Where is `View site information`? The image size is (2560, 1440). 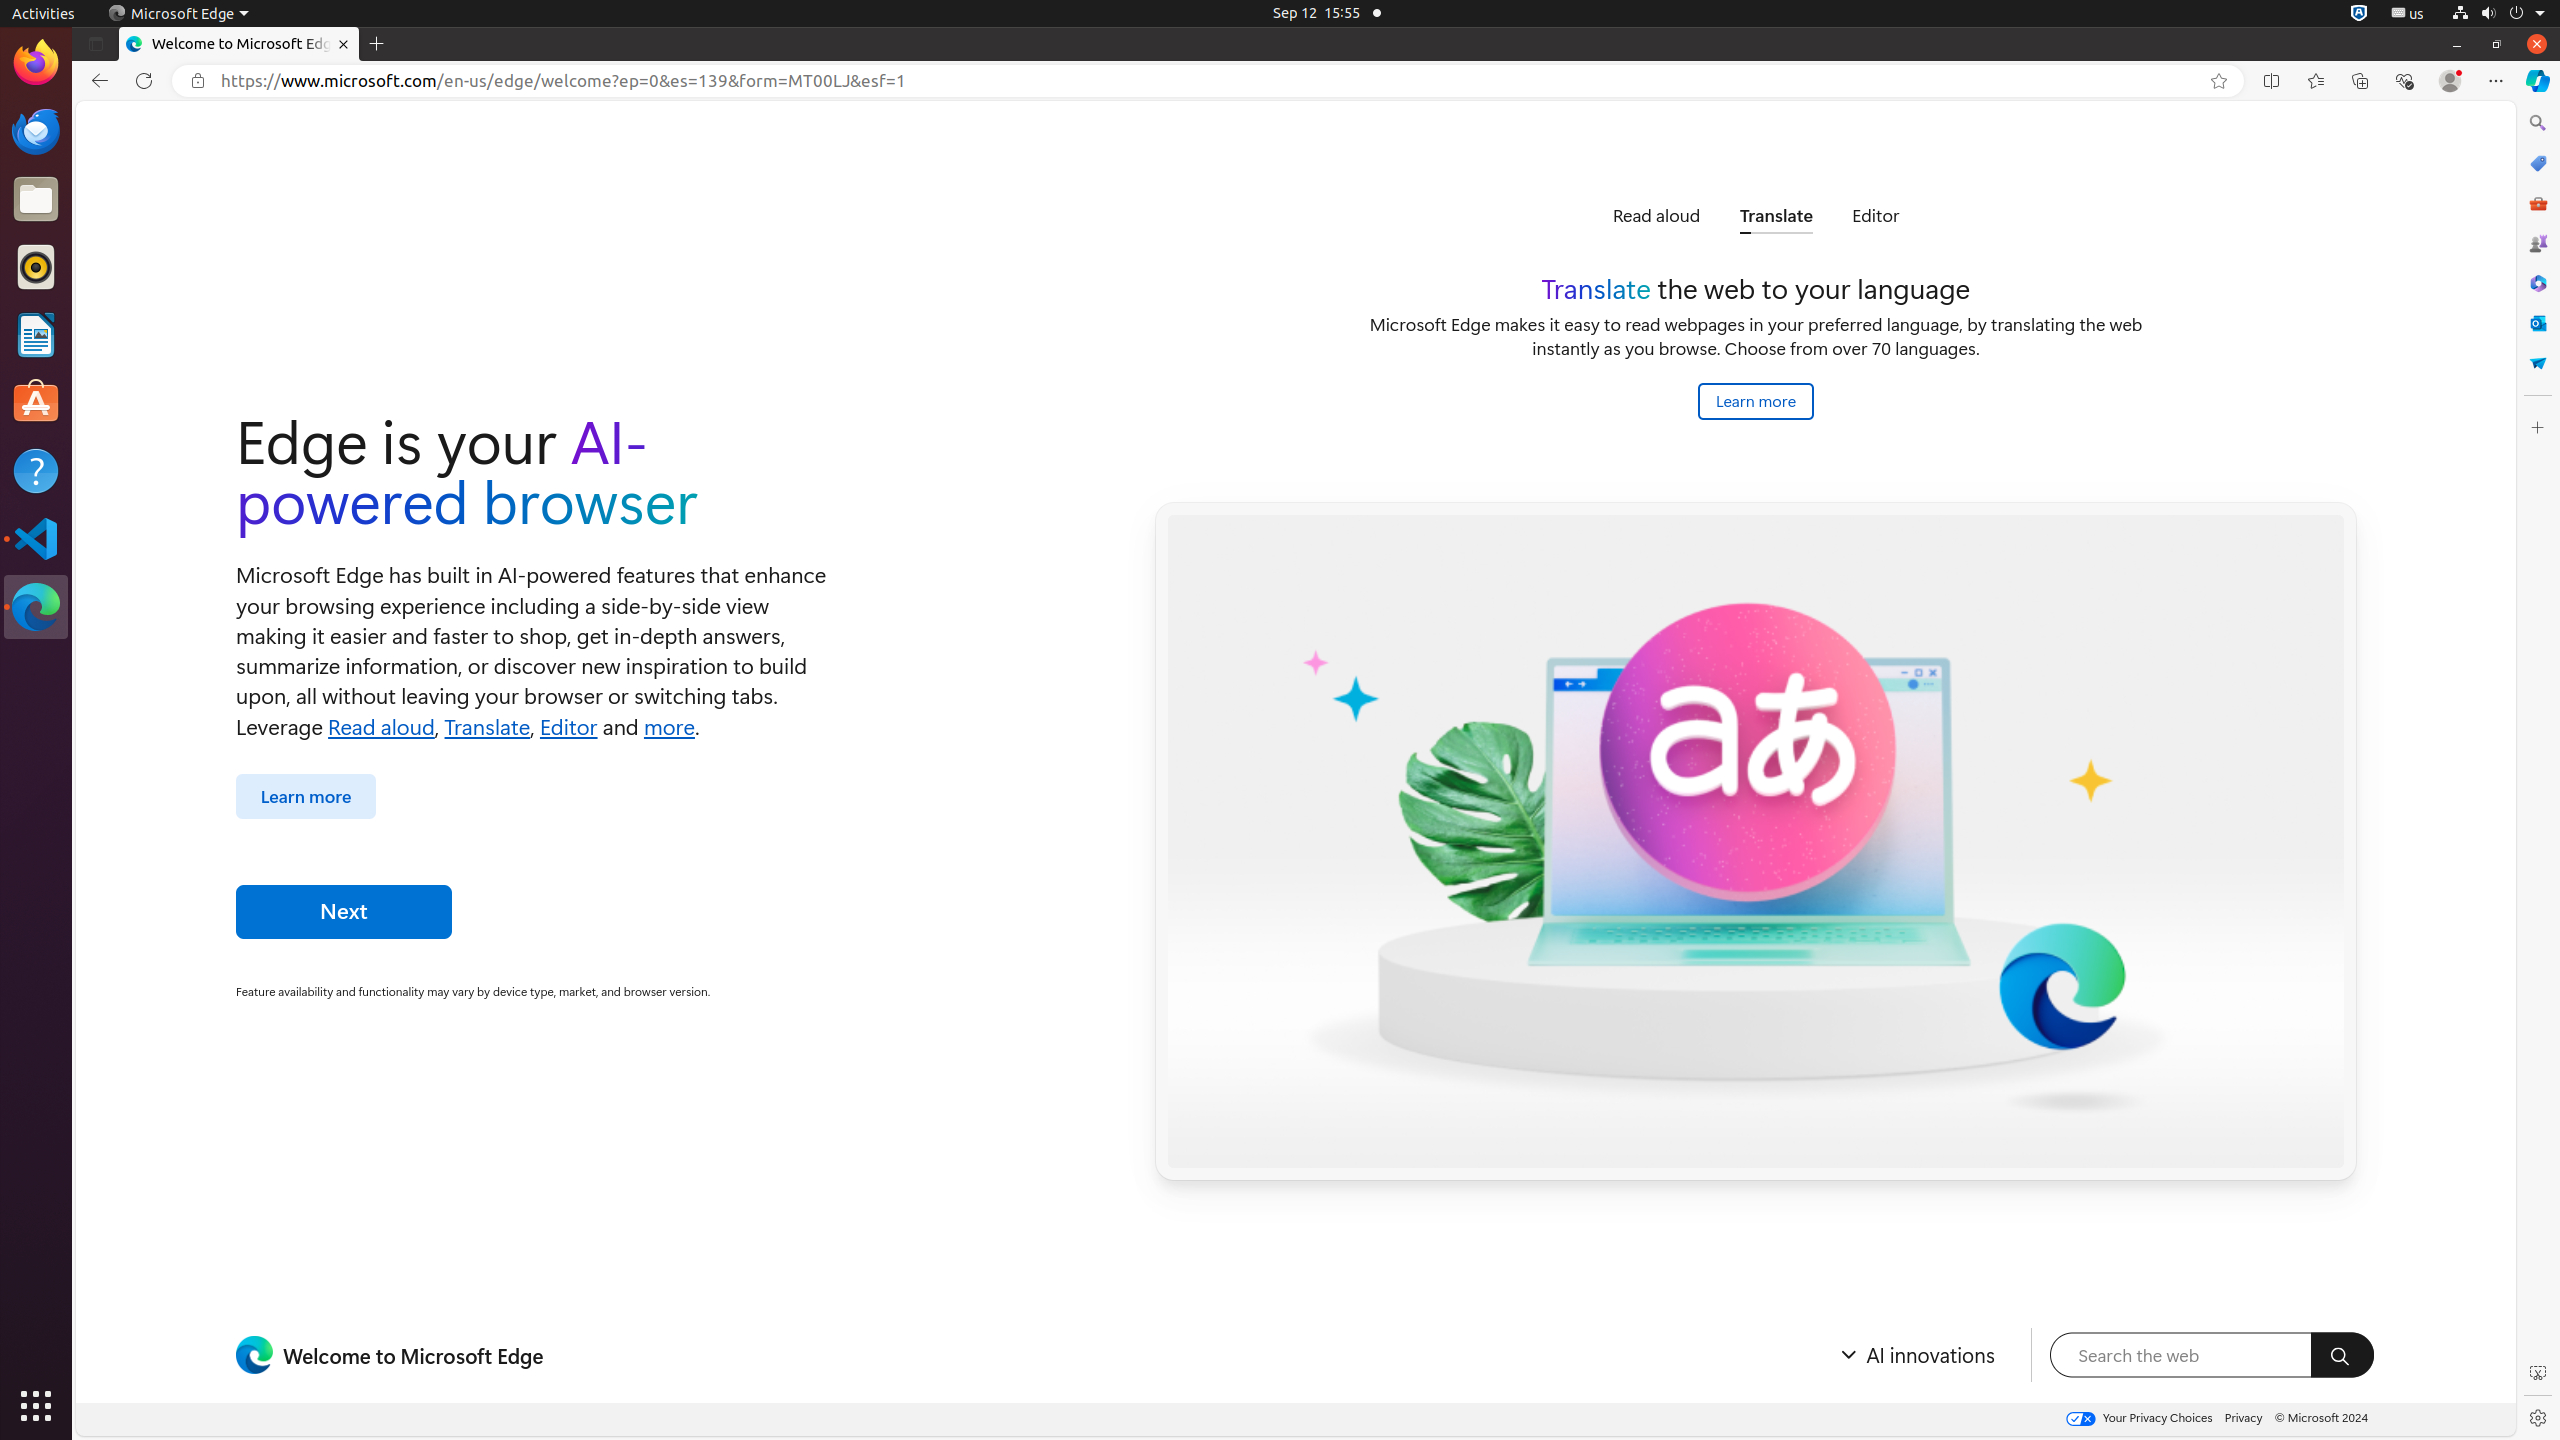 View site information is located at coordinates (198, 81).